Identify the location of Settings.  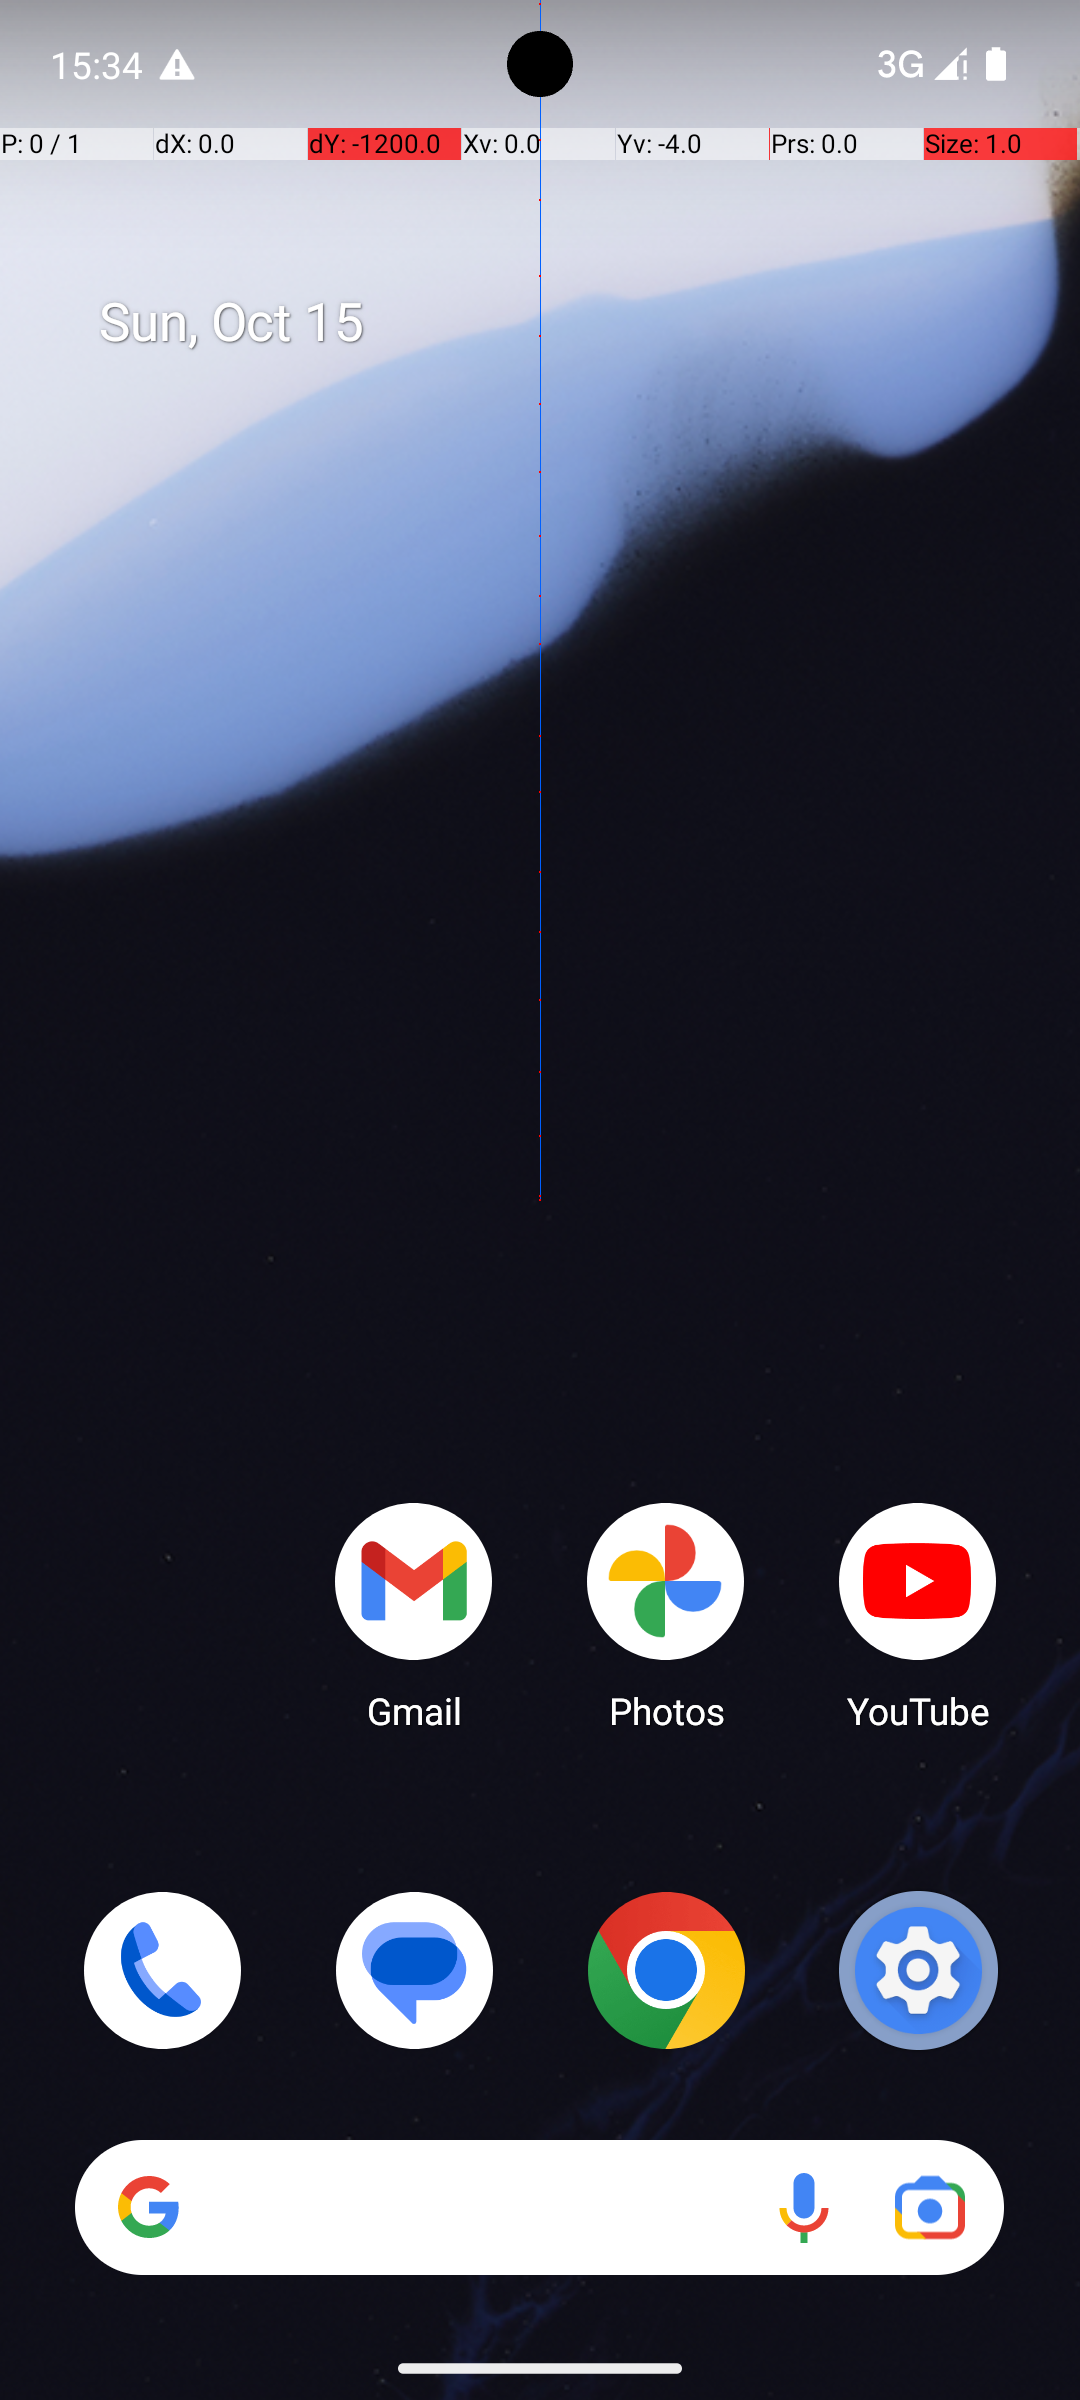
(918, 1970).